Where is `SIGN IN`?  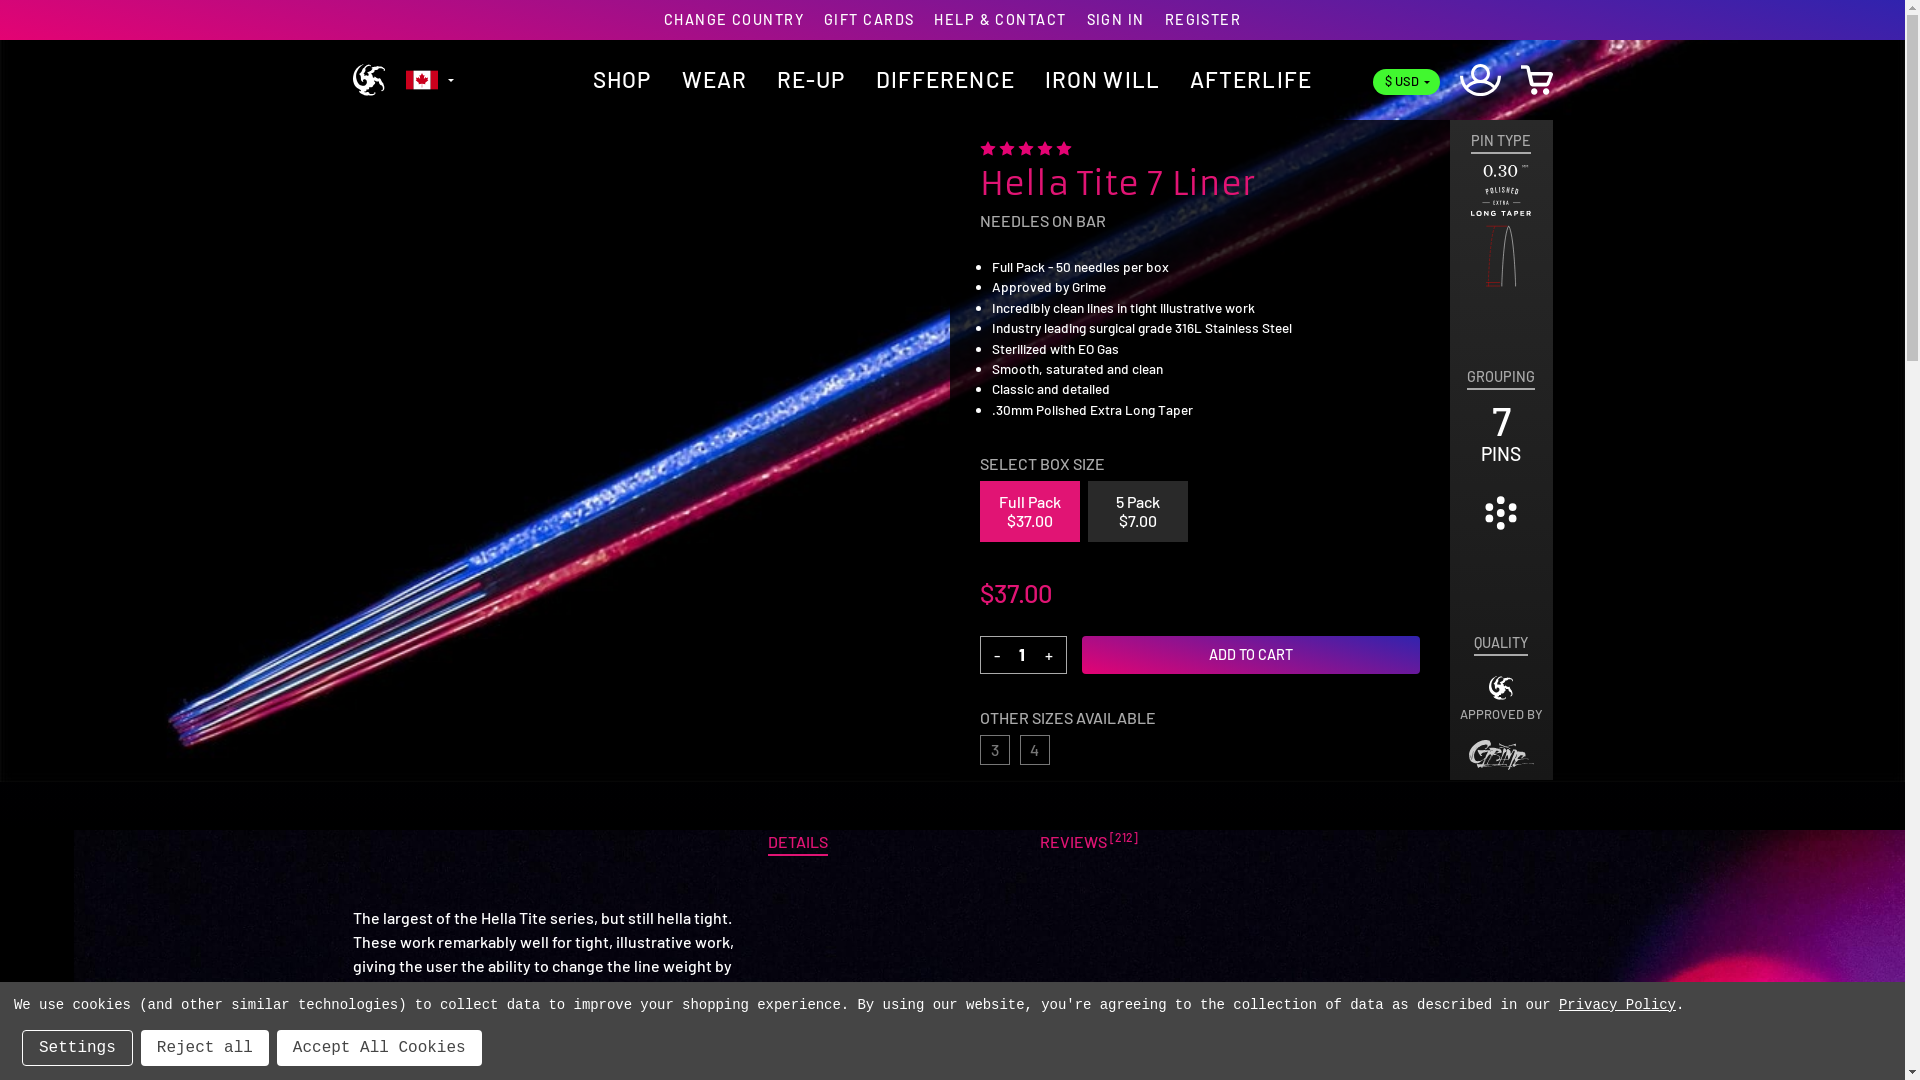
SIGN IN is located at coordinates (1116, 20).